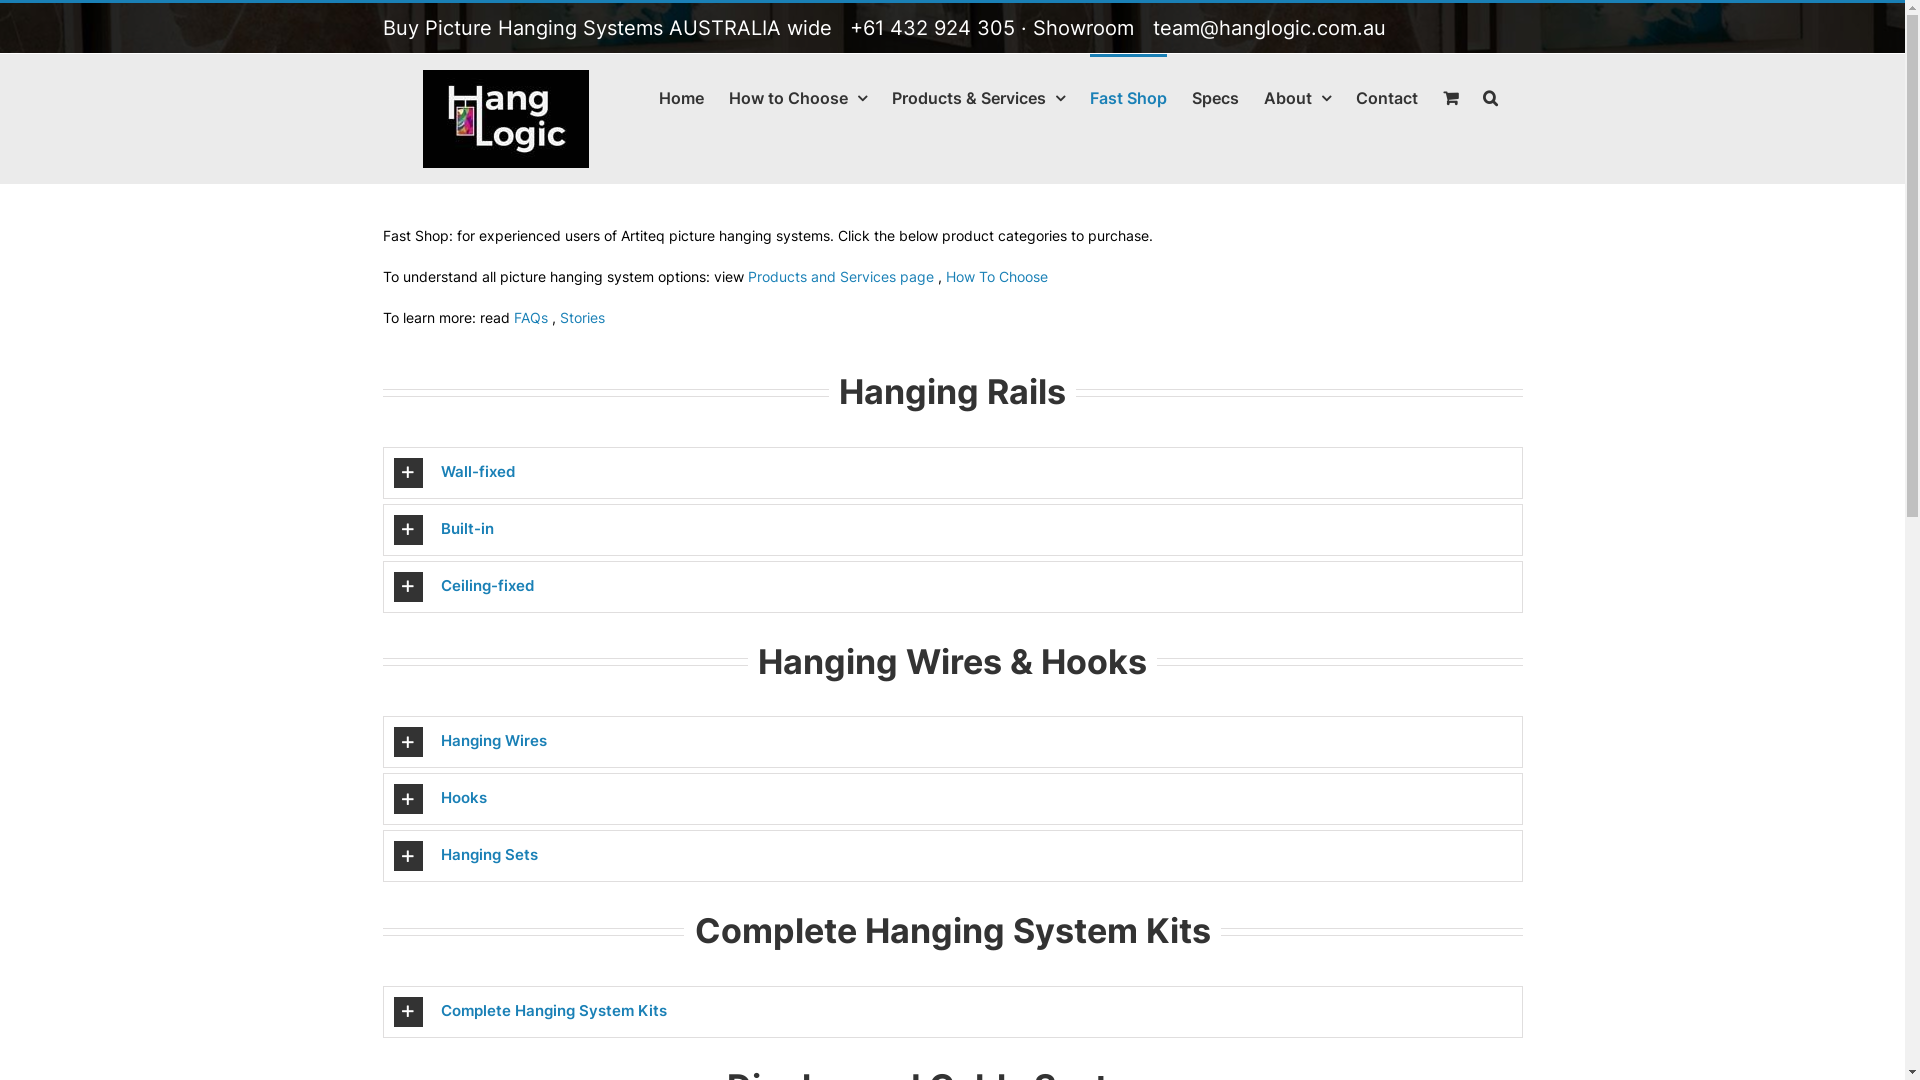  Describe the element at coordinates (953, 1012) in the screenshot. I see `Complete Hanging System Kits` at that location.